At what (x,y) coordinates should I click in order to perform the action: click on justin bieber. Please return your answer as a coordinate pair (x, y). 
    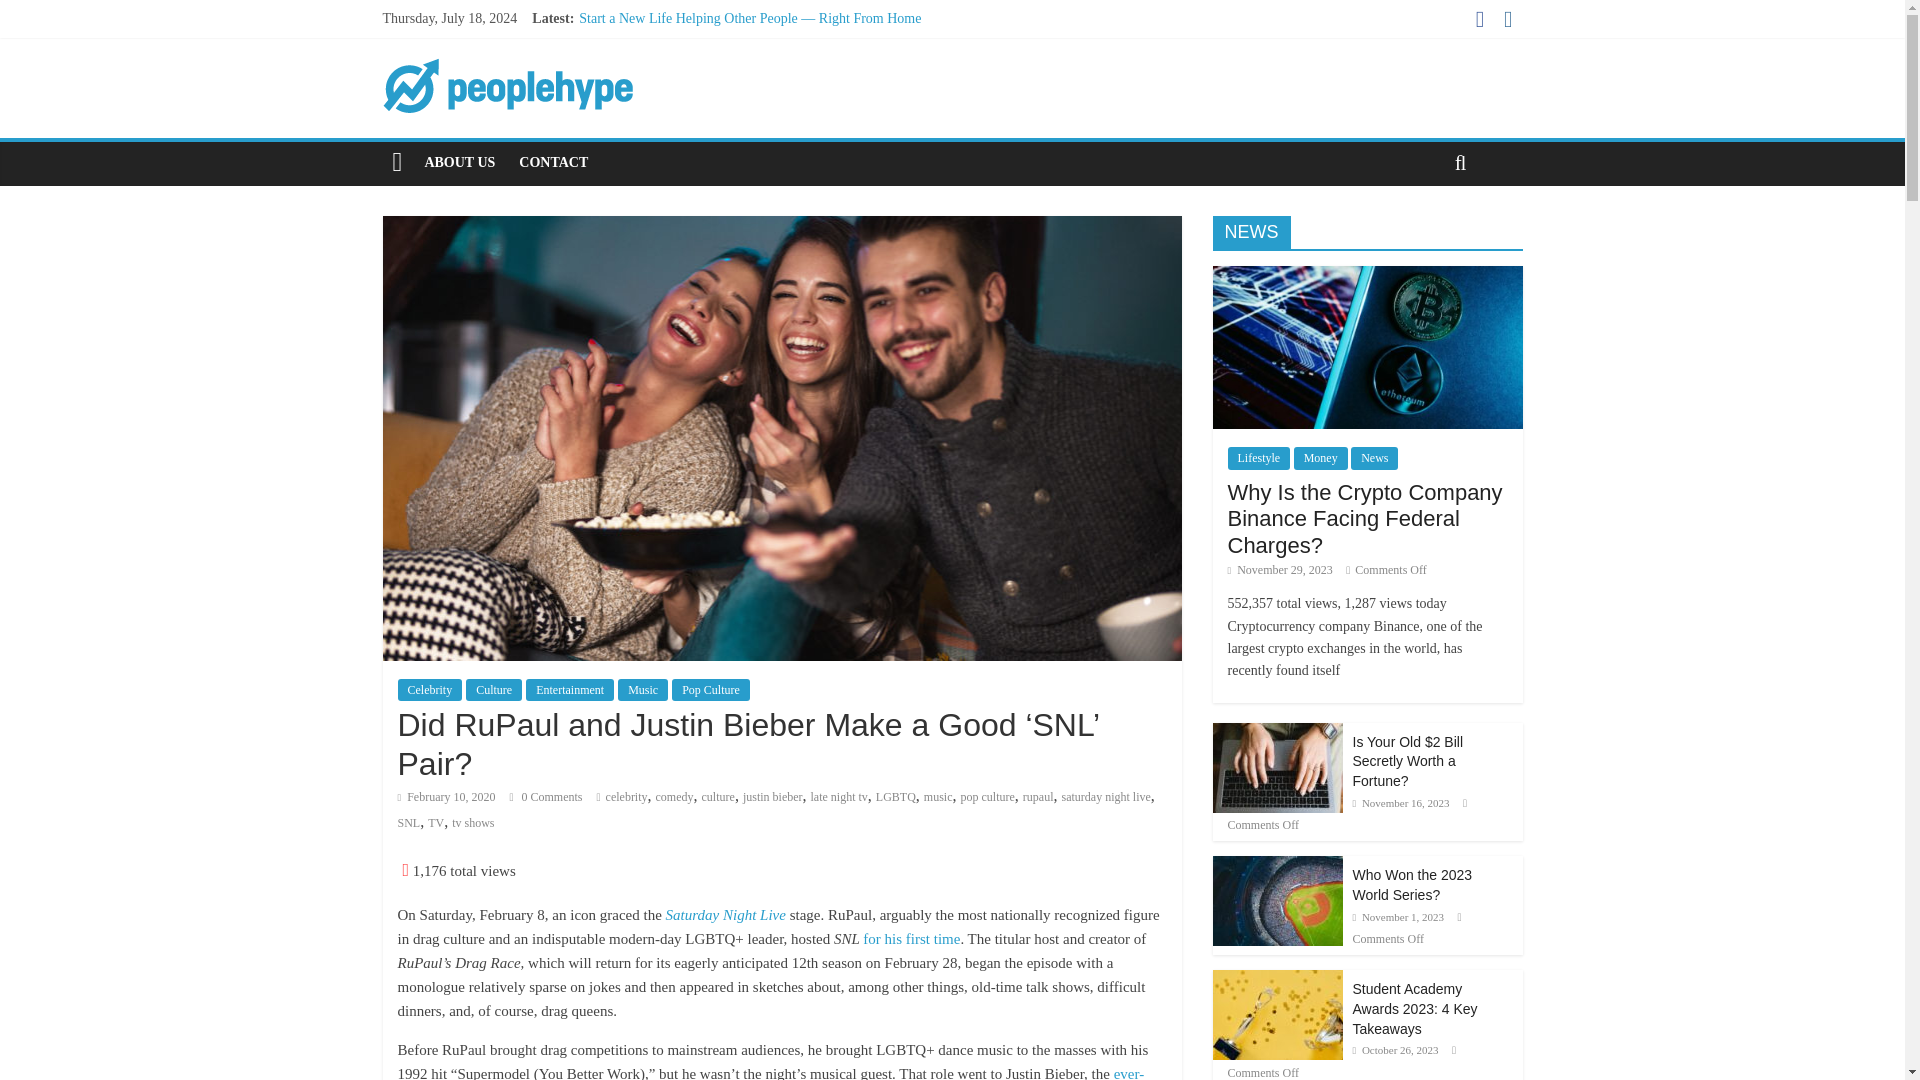
    Looking at the image, I should click on (772, 796).